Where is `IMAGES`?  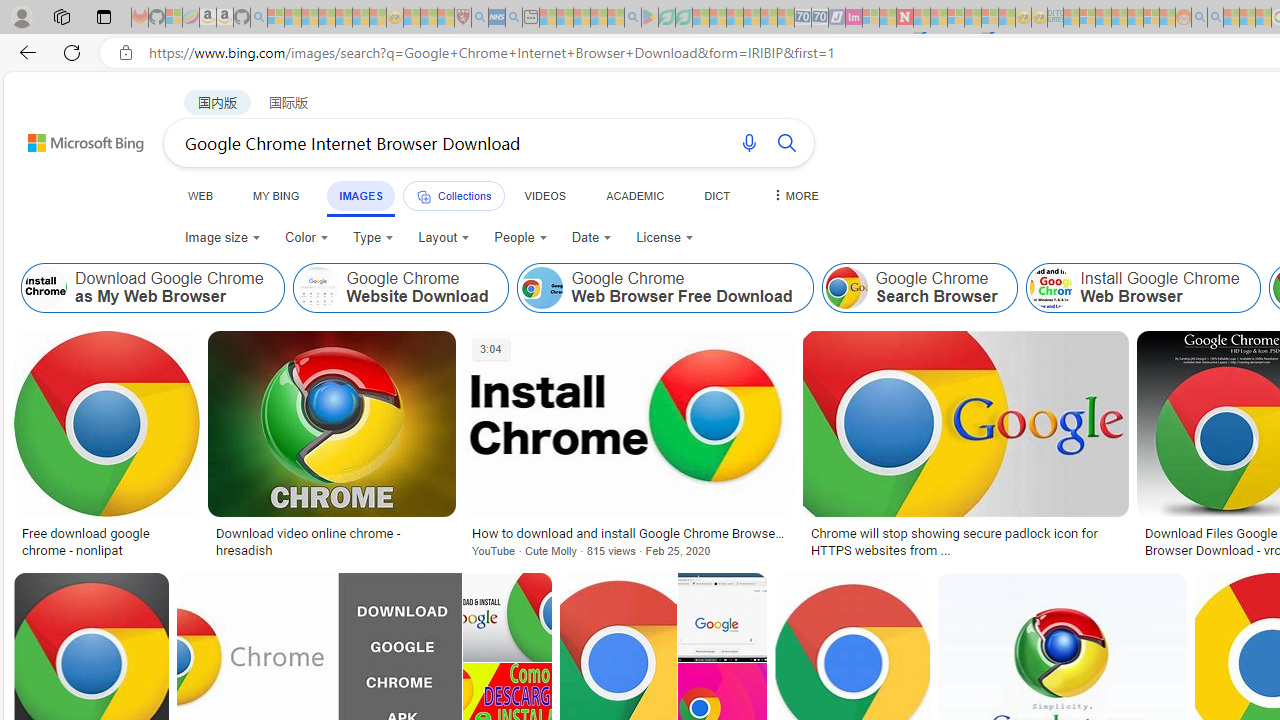
IMAGES is located at coordinates (360, 195).